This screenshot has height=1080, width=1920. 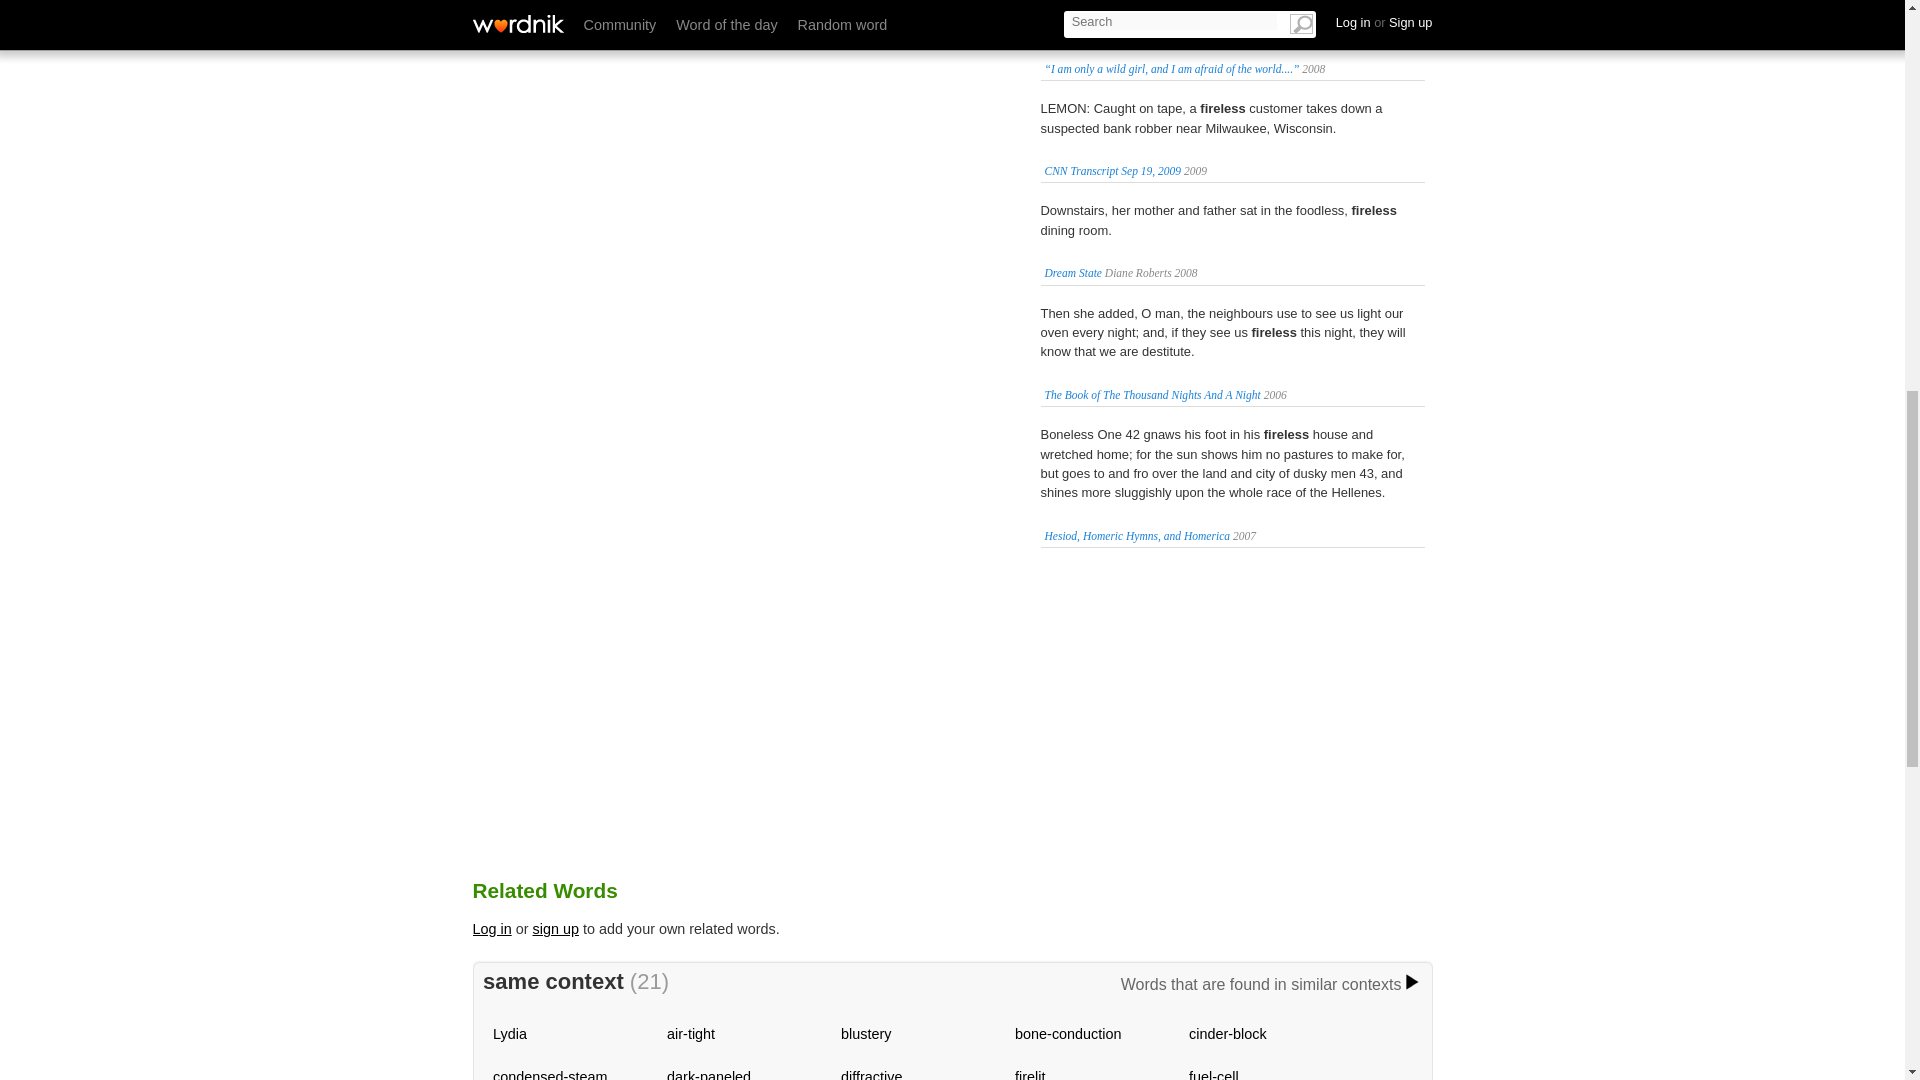 What do you see at coordinates (510, 1034) in the screenshot?
I see `Lydia` at bounding box center [510, 1034].